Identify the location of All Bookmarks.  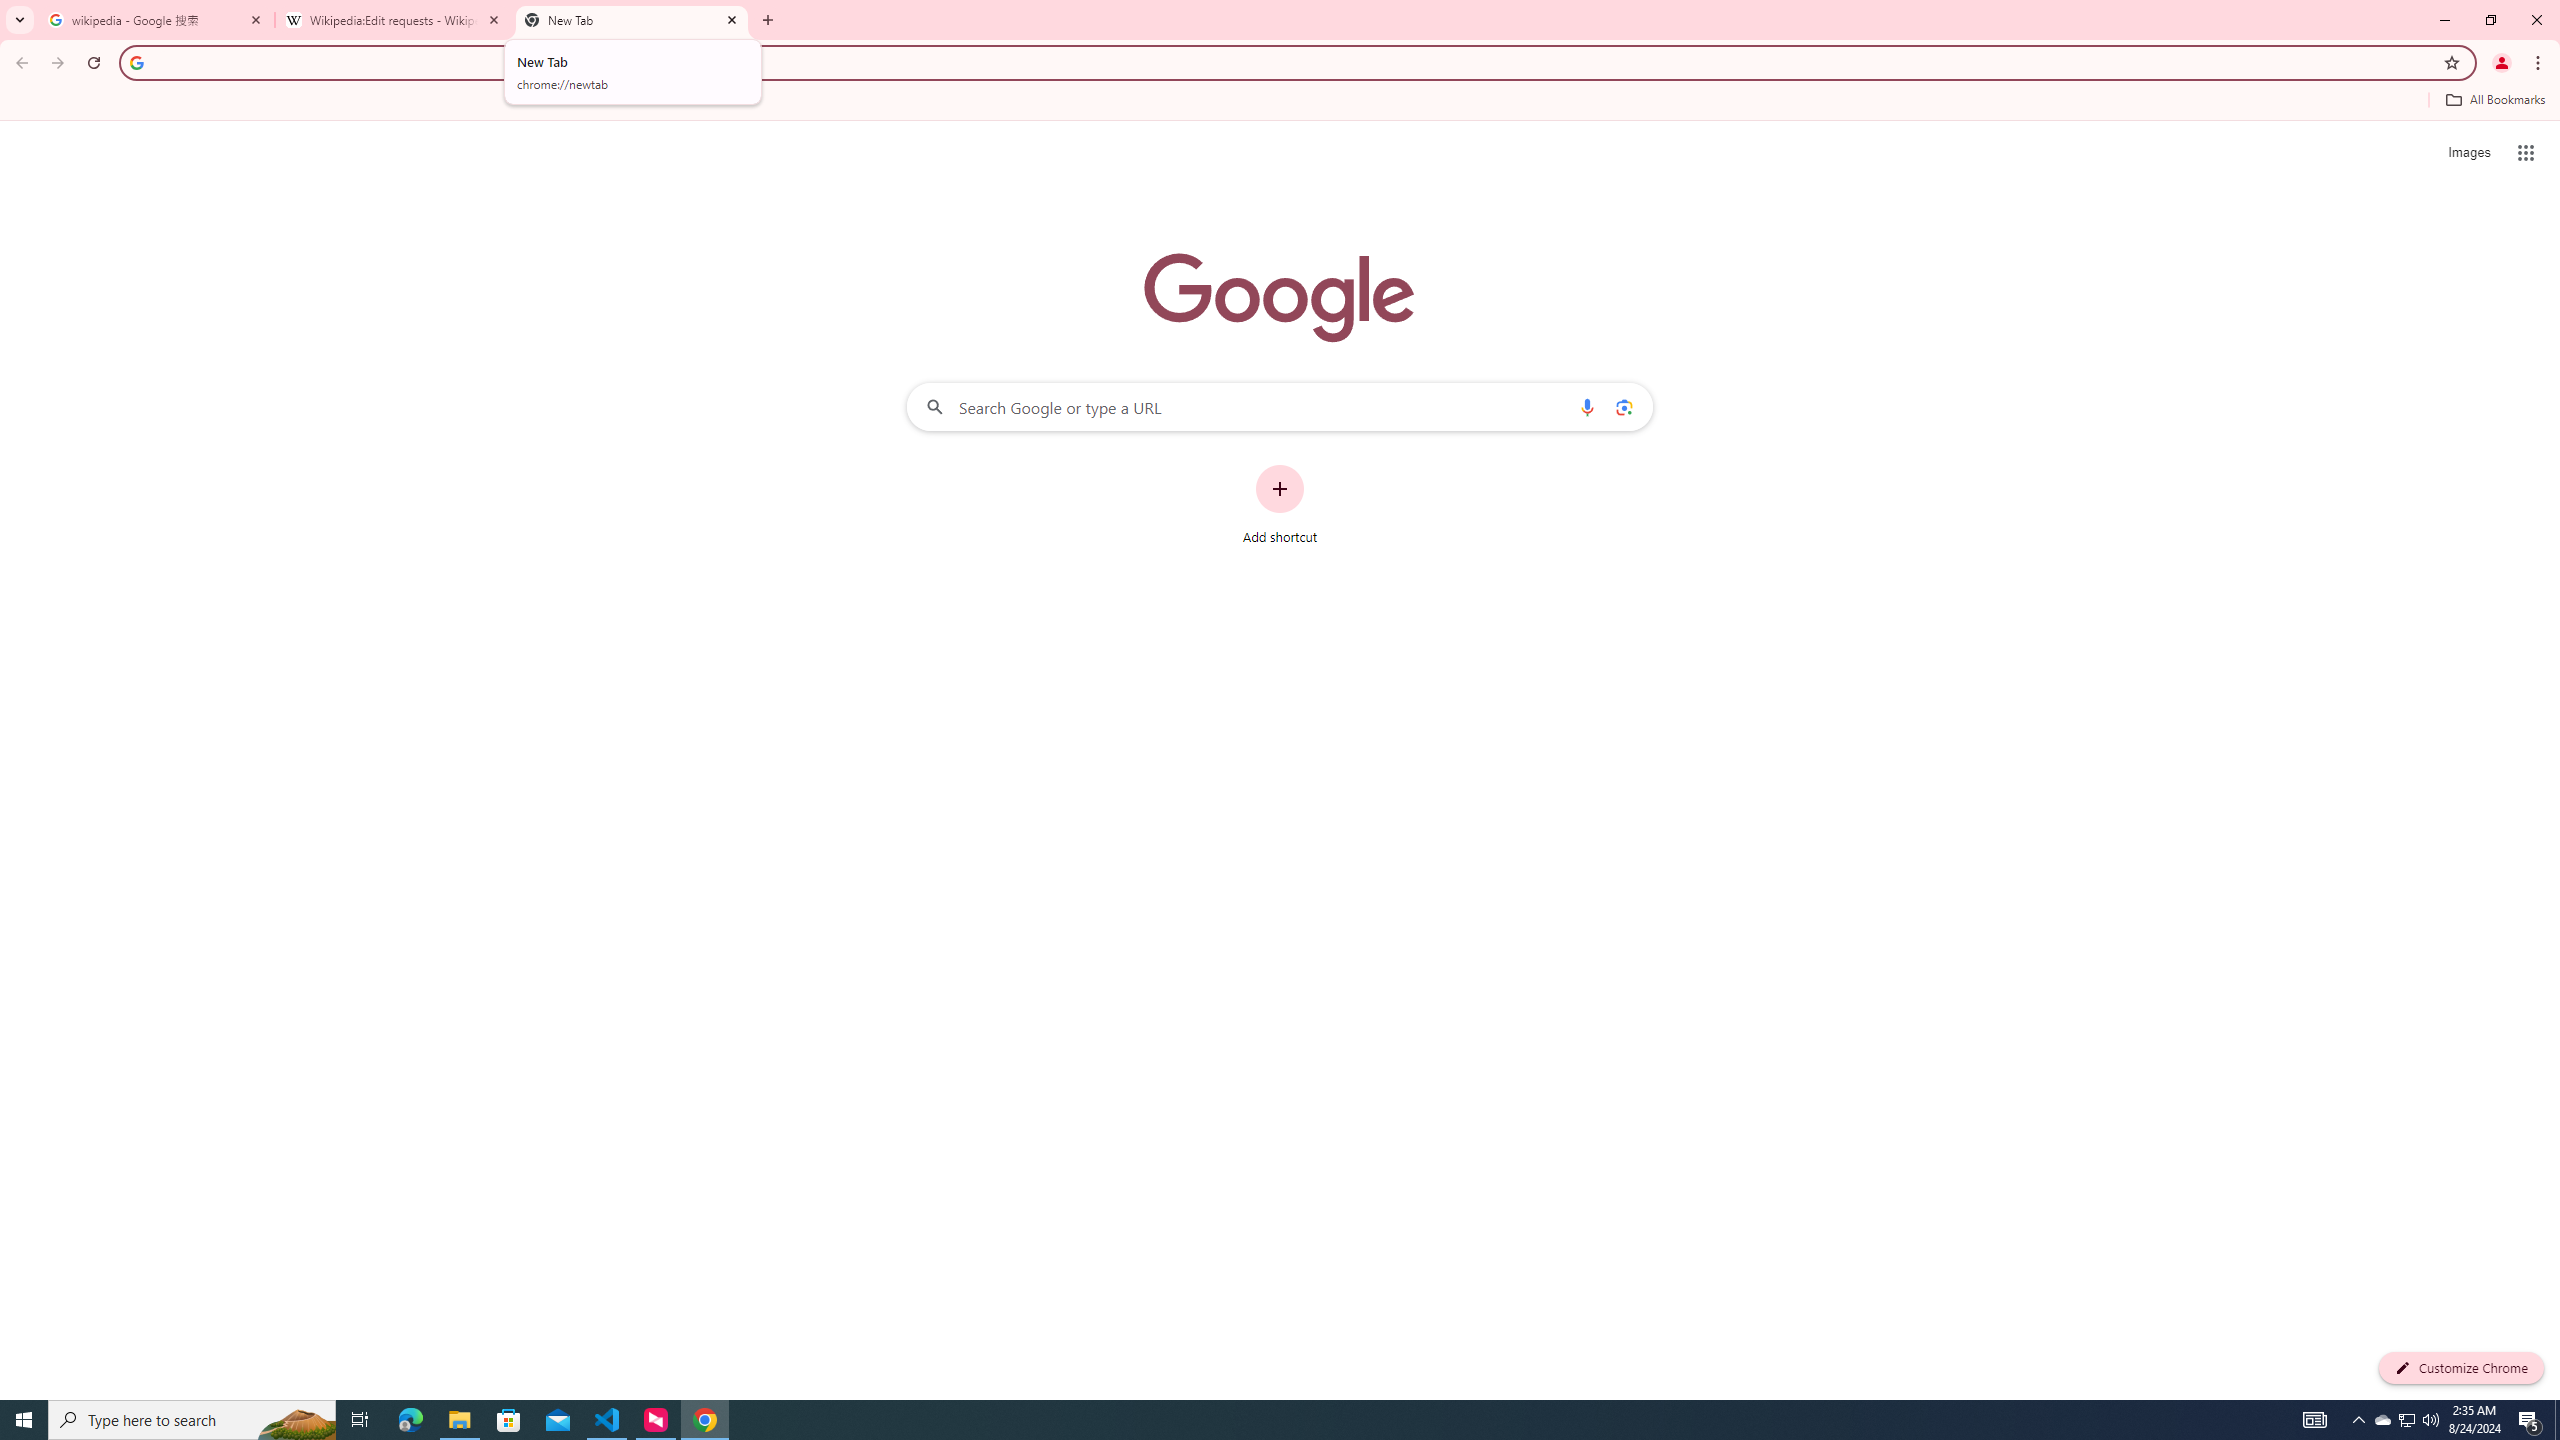
(2494, 100).